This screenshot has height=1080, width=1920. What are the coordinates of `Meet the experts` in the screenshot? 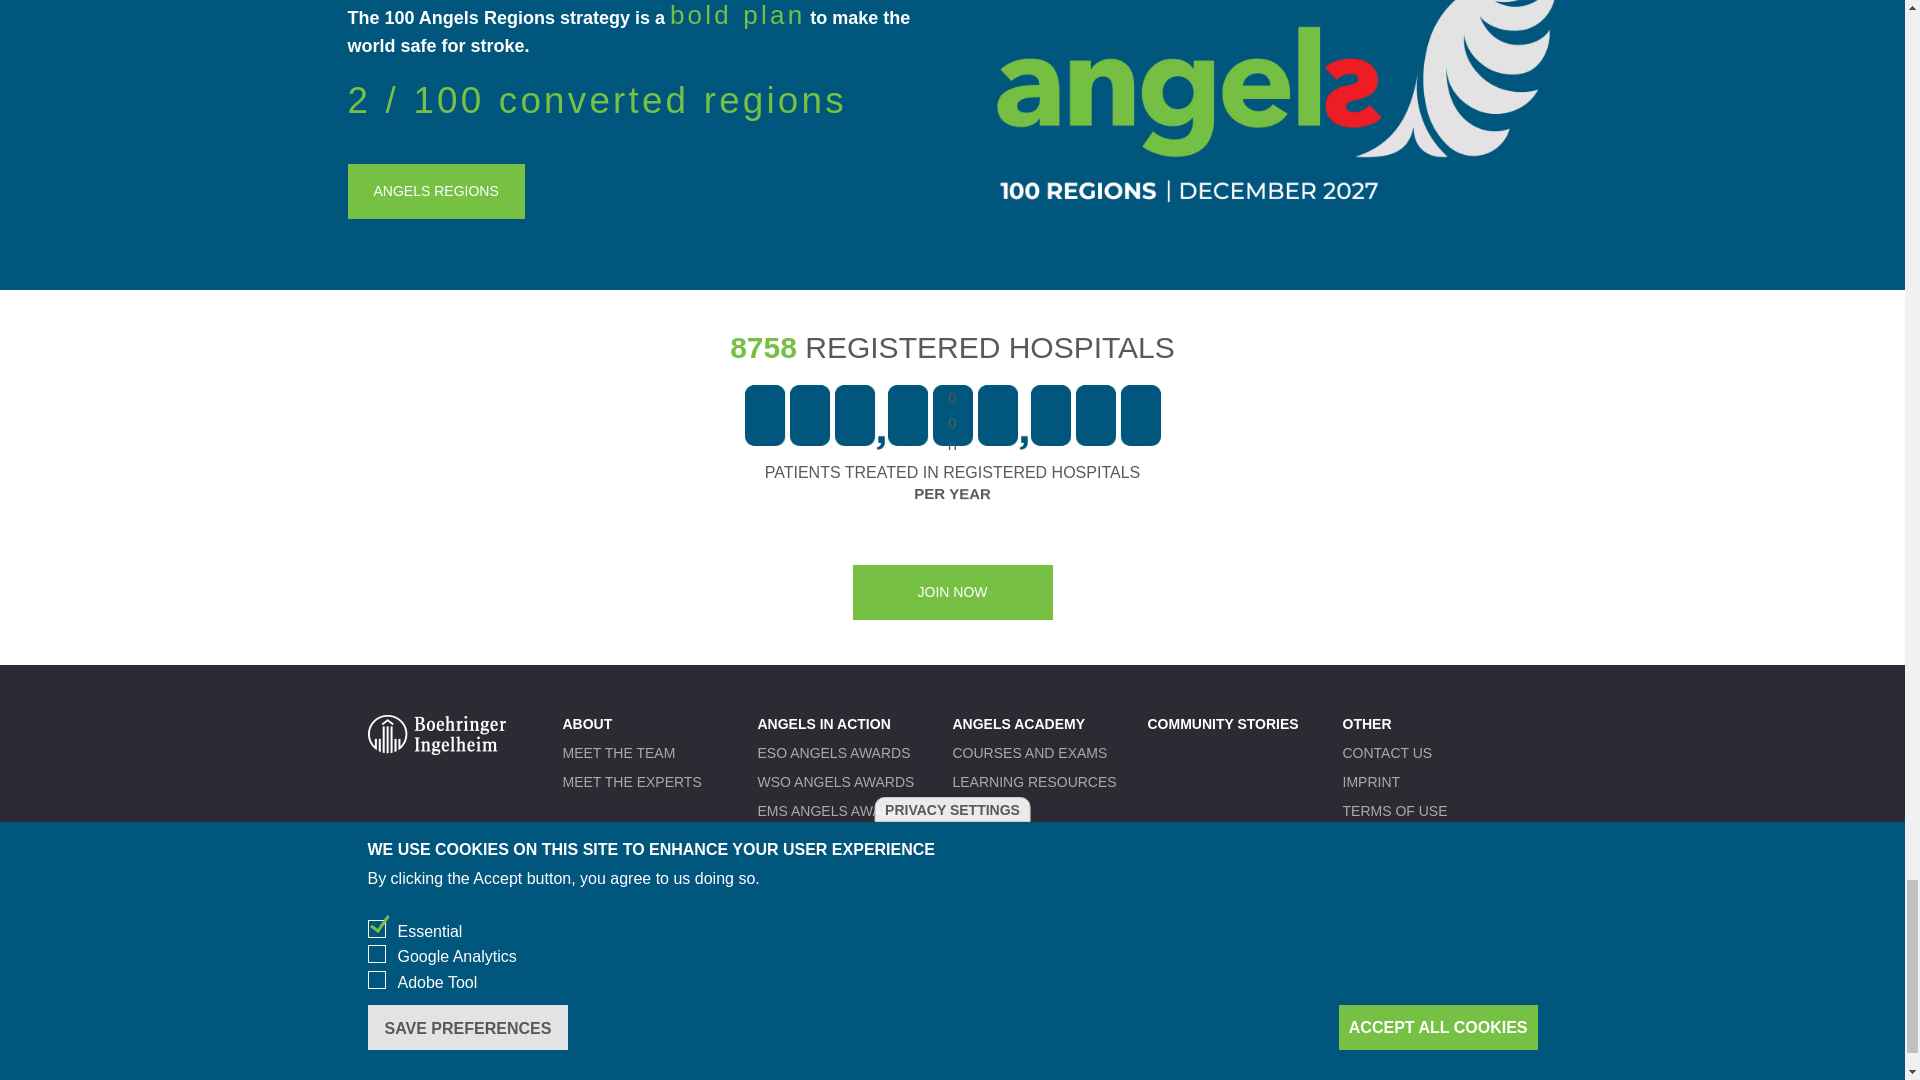 It's located at (631, 782).